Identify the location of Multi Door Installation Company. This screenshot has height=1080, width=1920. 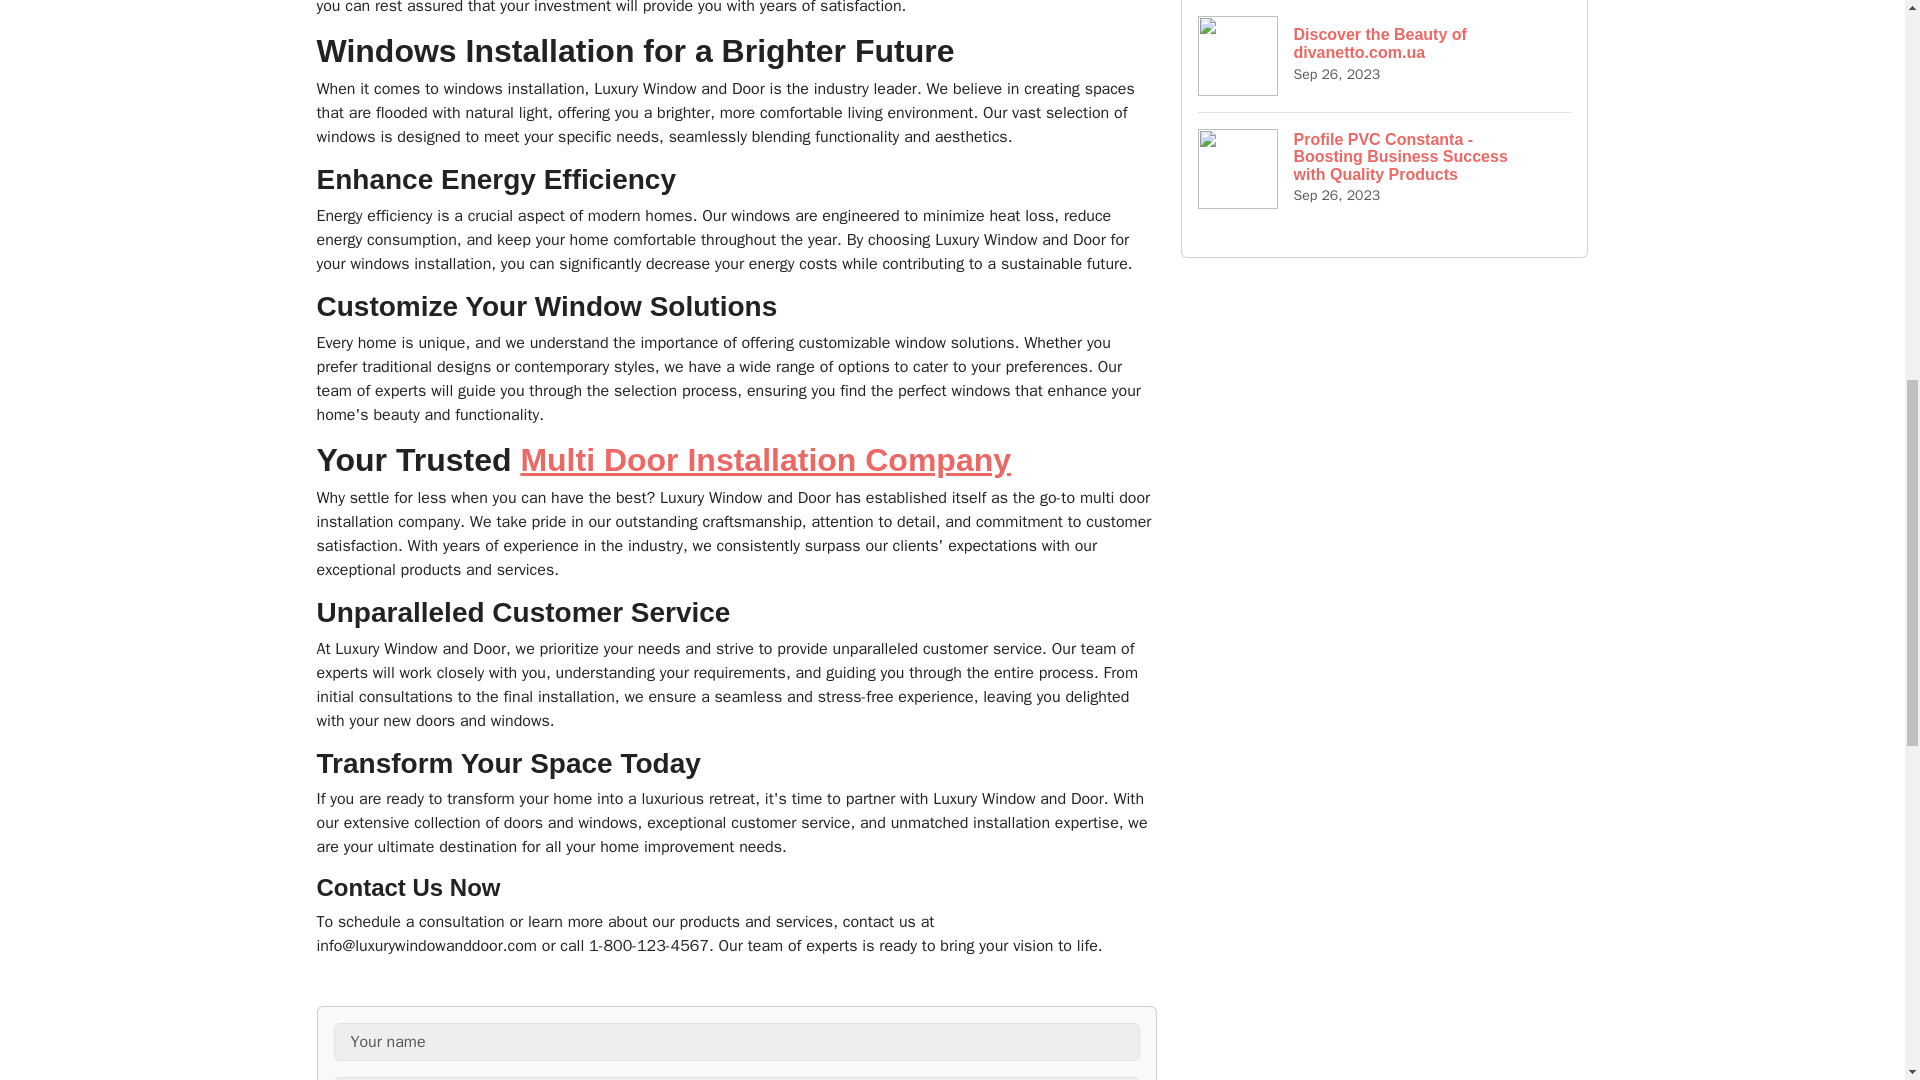
(766, 460).